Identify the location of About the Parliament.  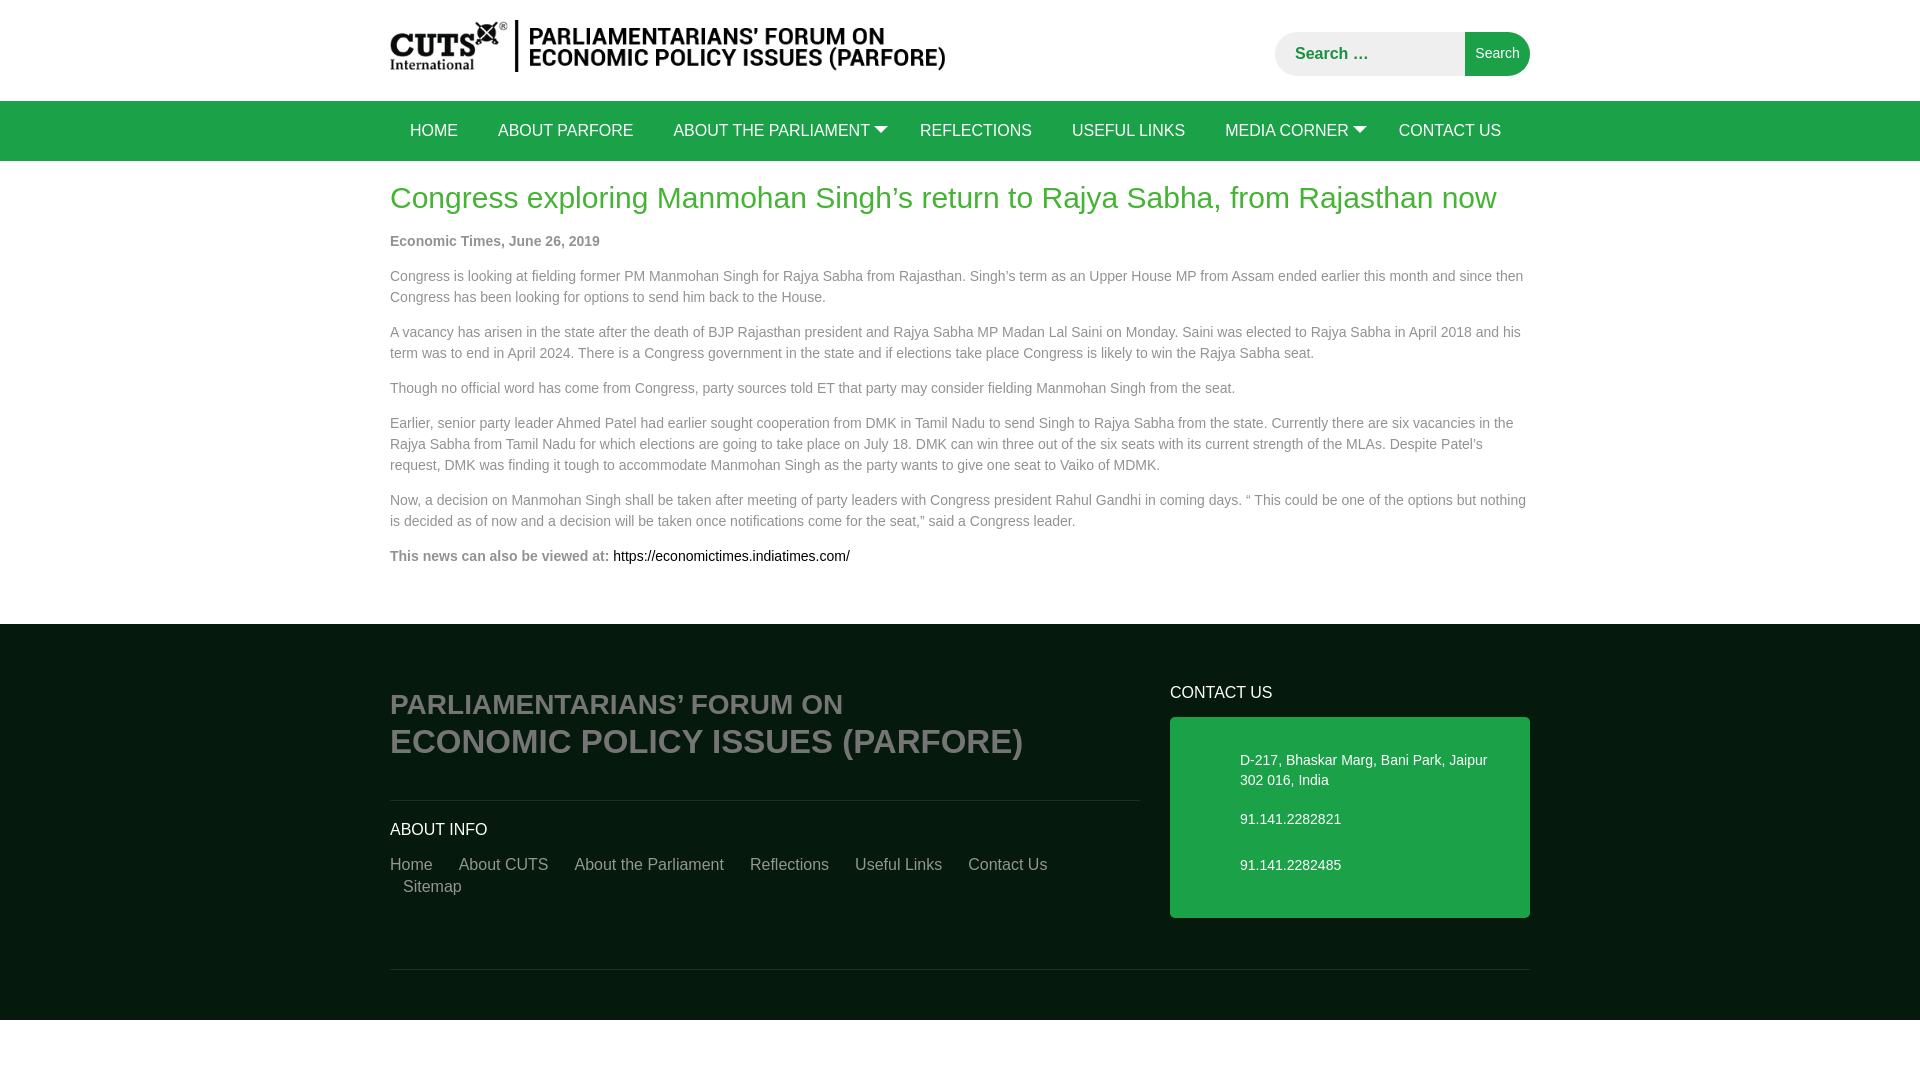
(650, 865).